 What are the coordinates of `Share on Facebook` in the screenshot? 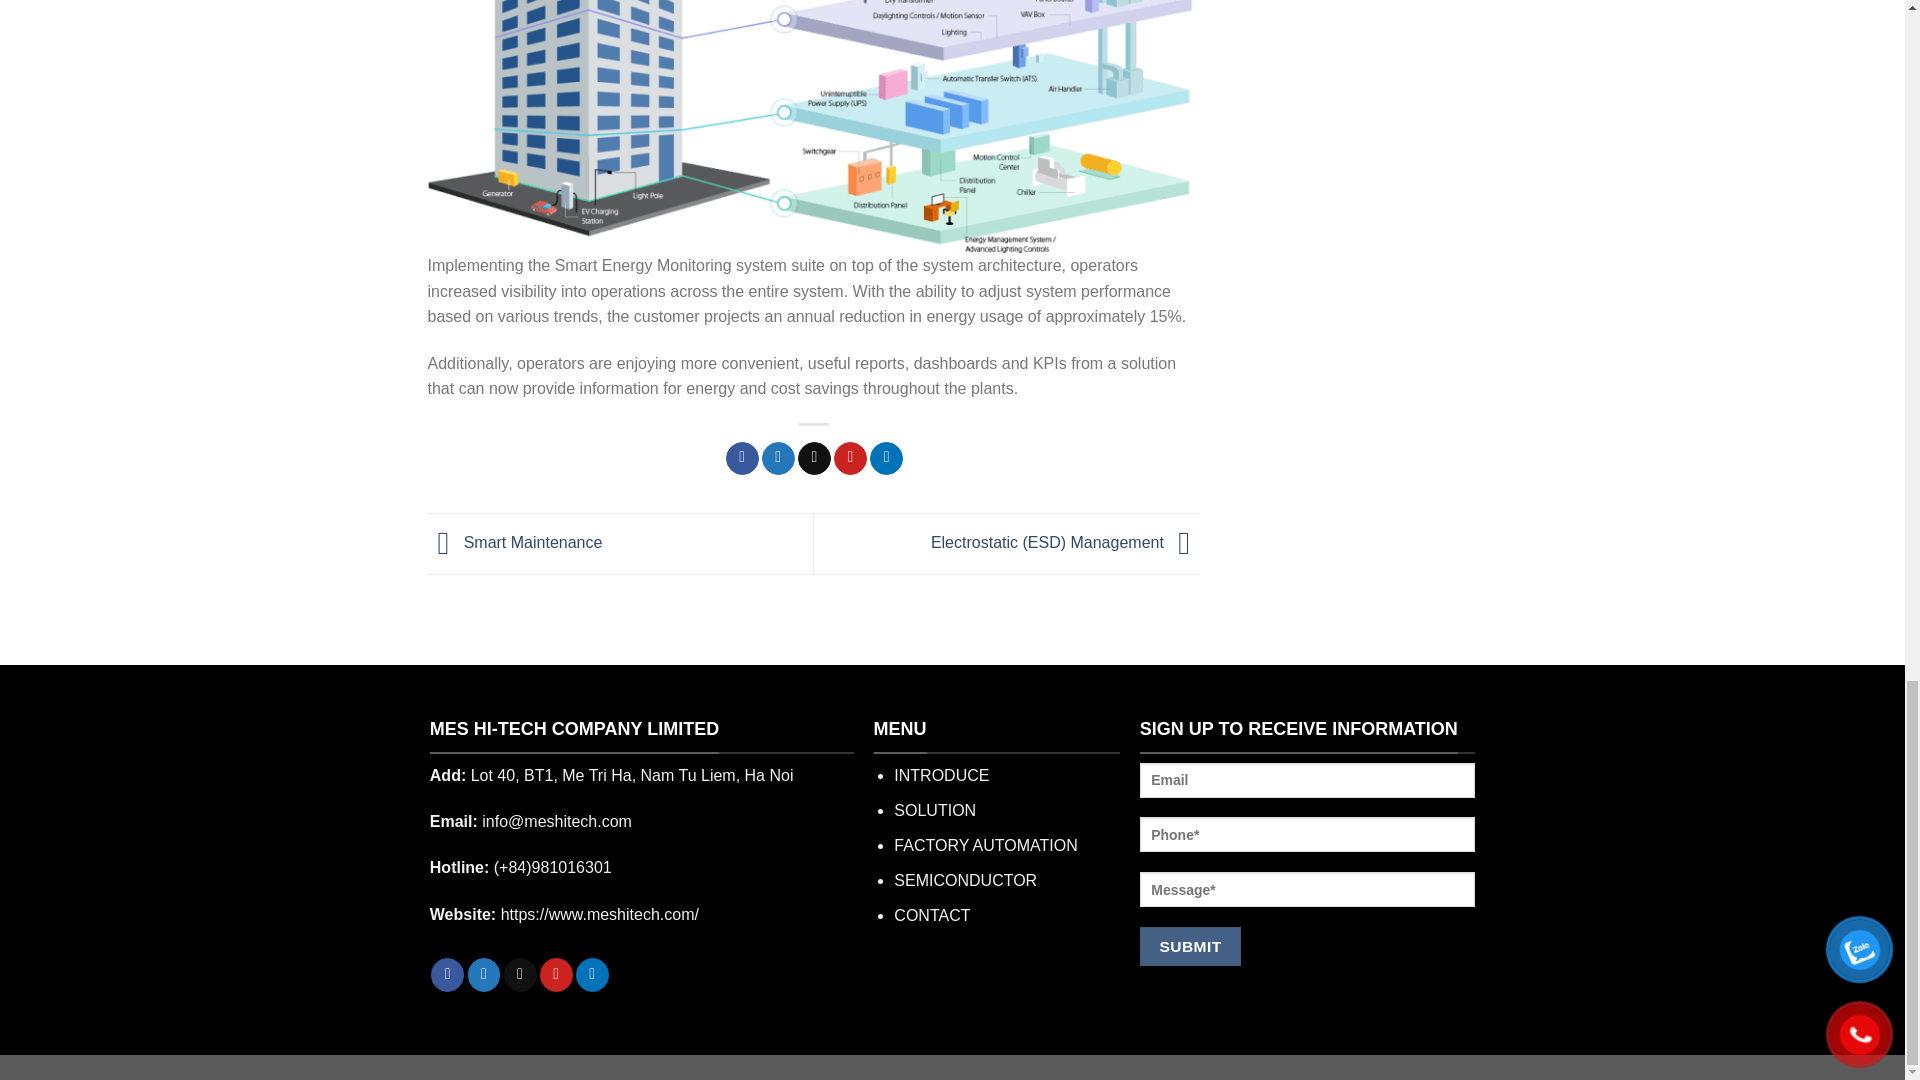 It's located at (742, 458).